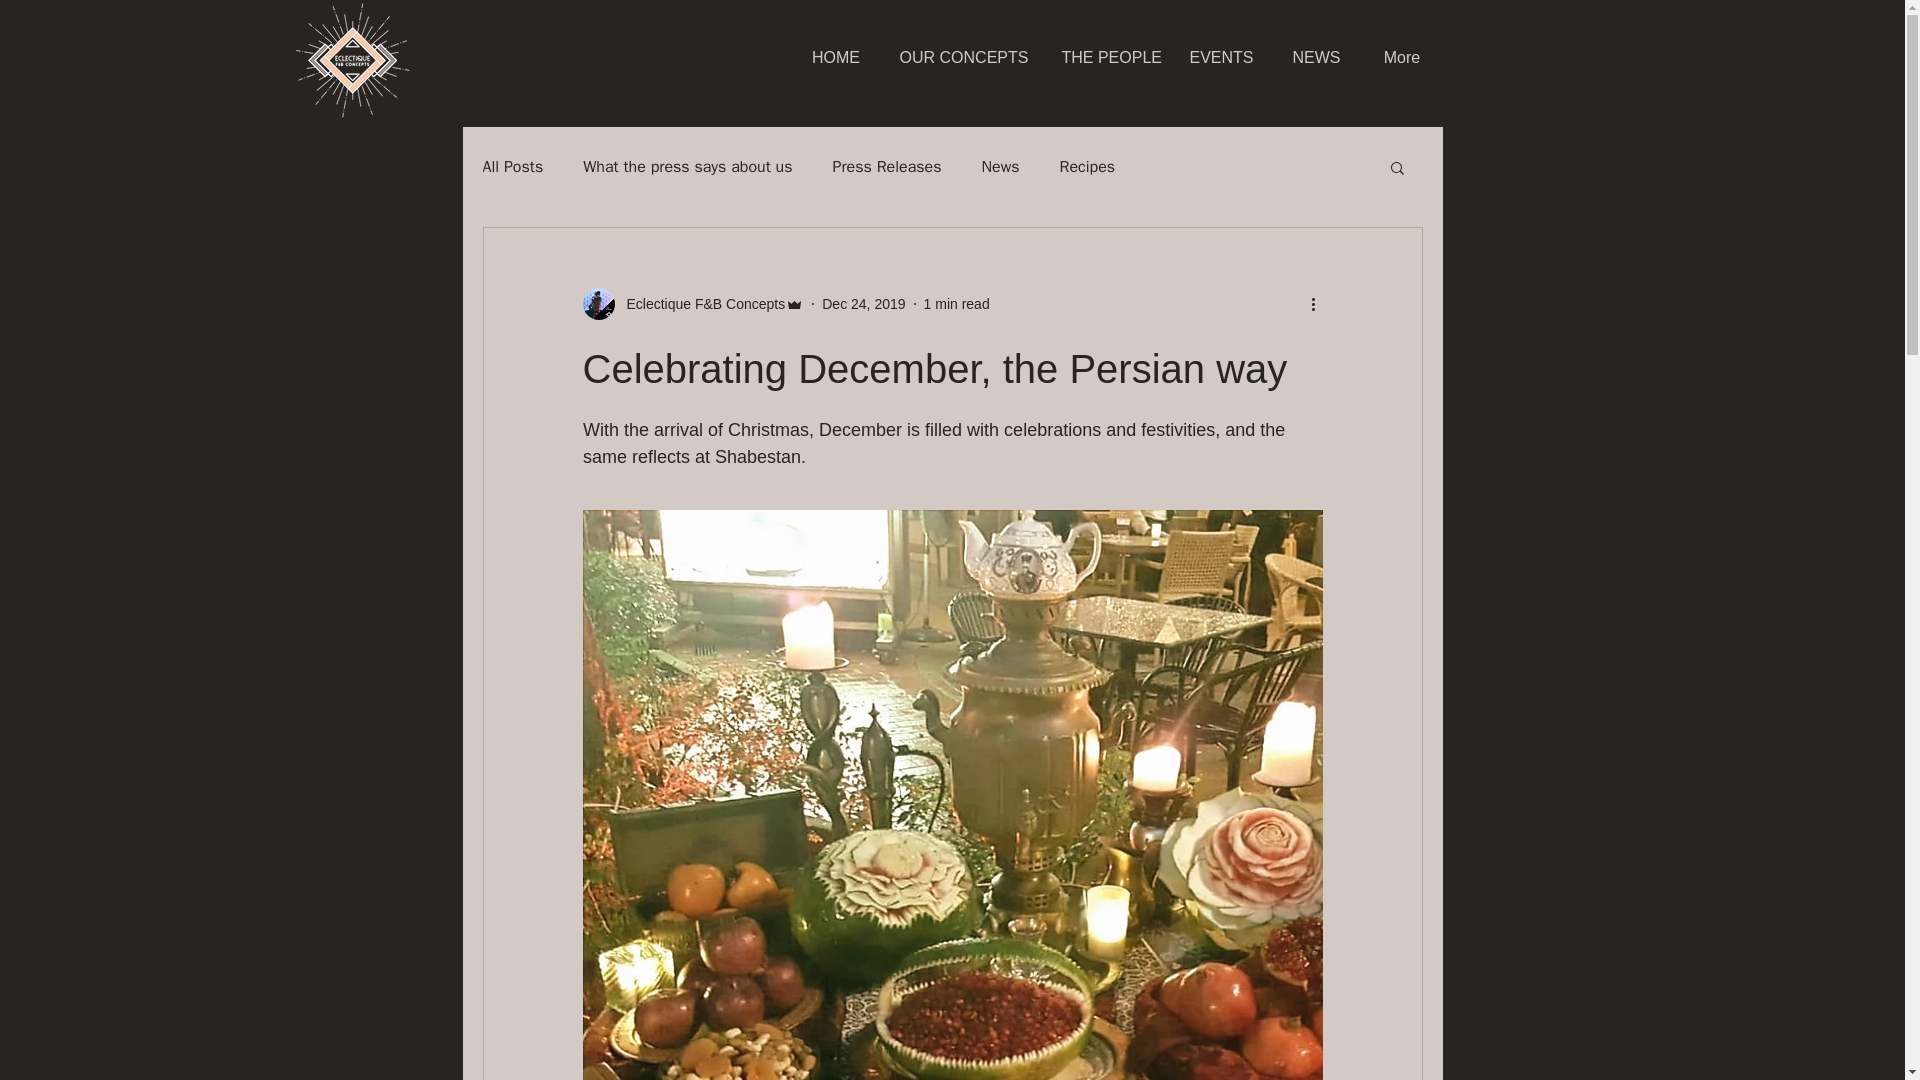  What do you see at coordinates (1000, 166) in the screenshot?
I see `News` at bounding box center [1000, 166].